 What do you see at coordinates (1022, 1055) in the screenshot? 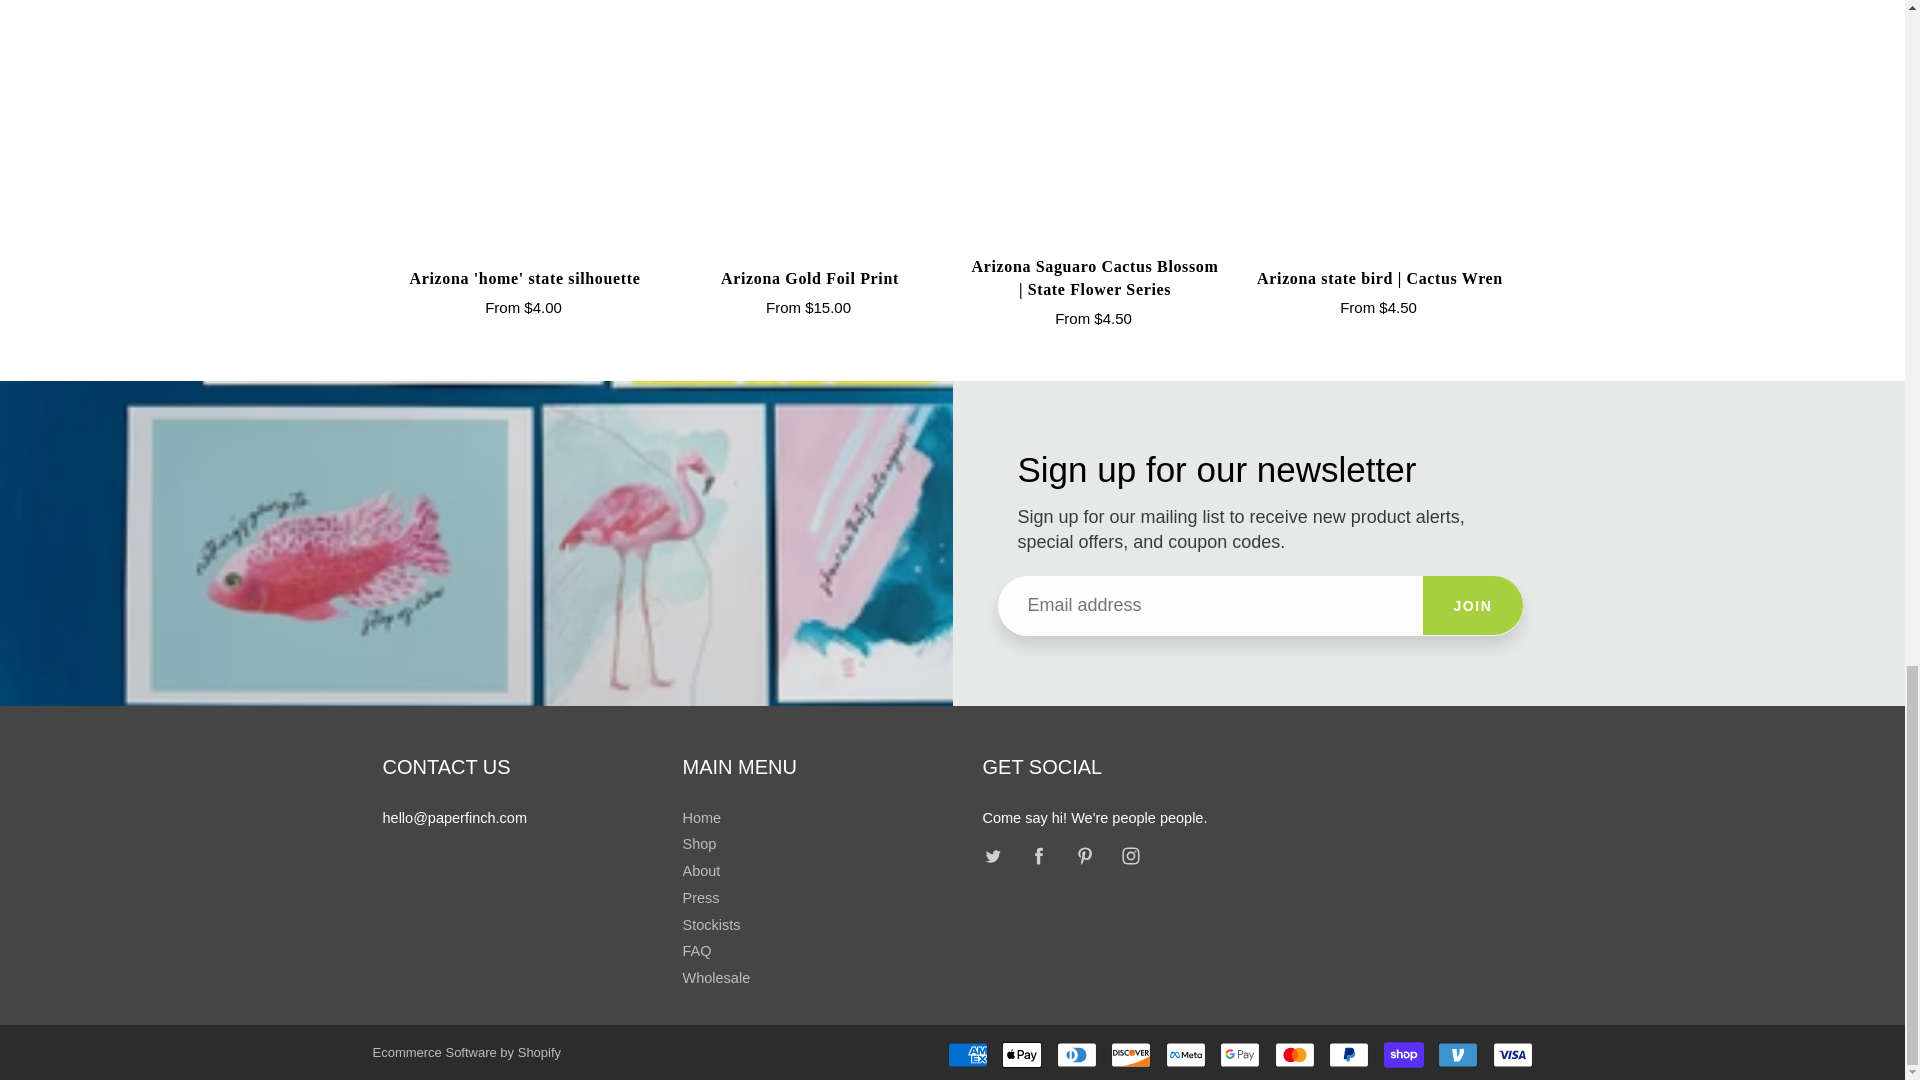
I see `Apple Pay` at bounding box center [1022, 1055].